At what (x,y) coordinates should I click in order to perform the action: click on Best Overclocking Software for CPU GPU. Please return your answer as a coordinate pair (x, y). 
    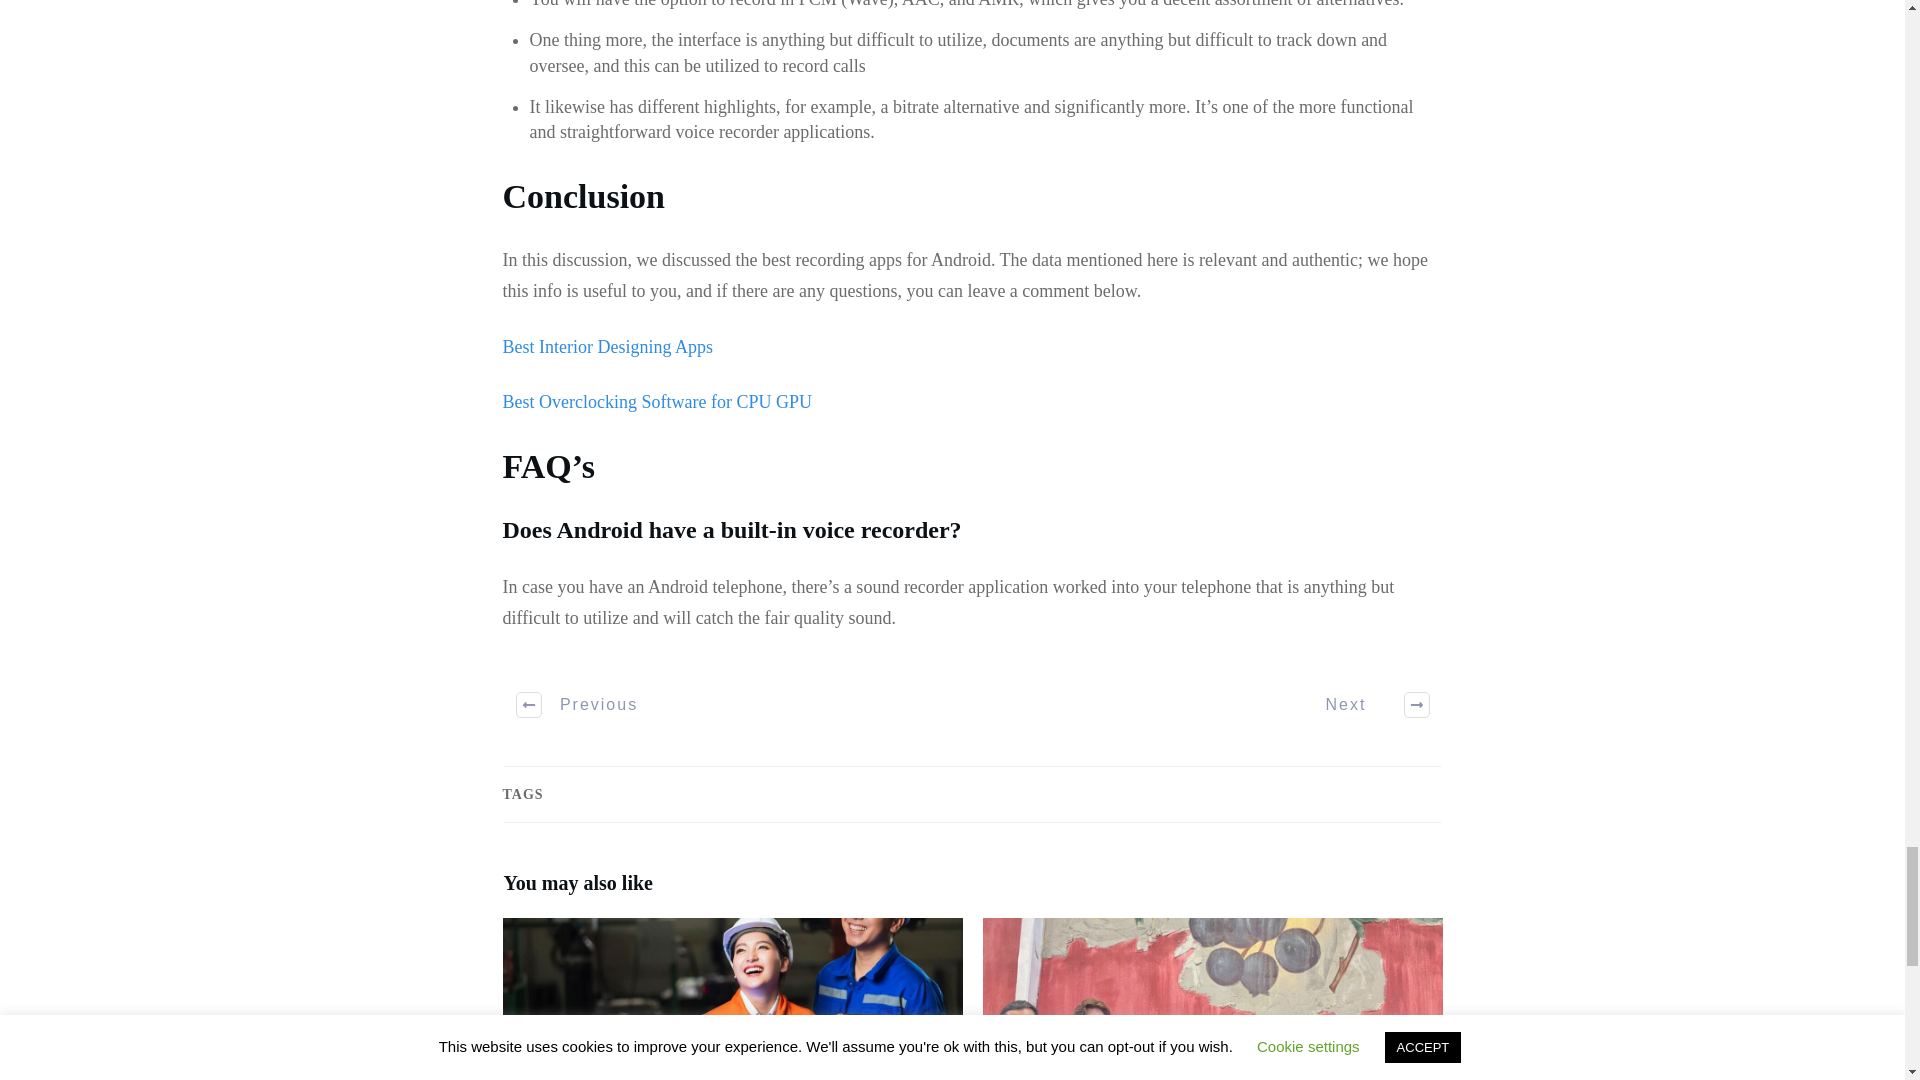
    Looking at the image, I should click on (656, 402).